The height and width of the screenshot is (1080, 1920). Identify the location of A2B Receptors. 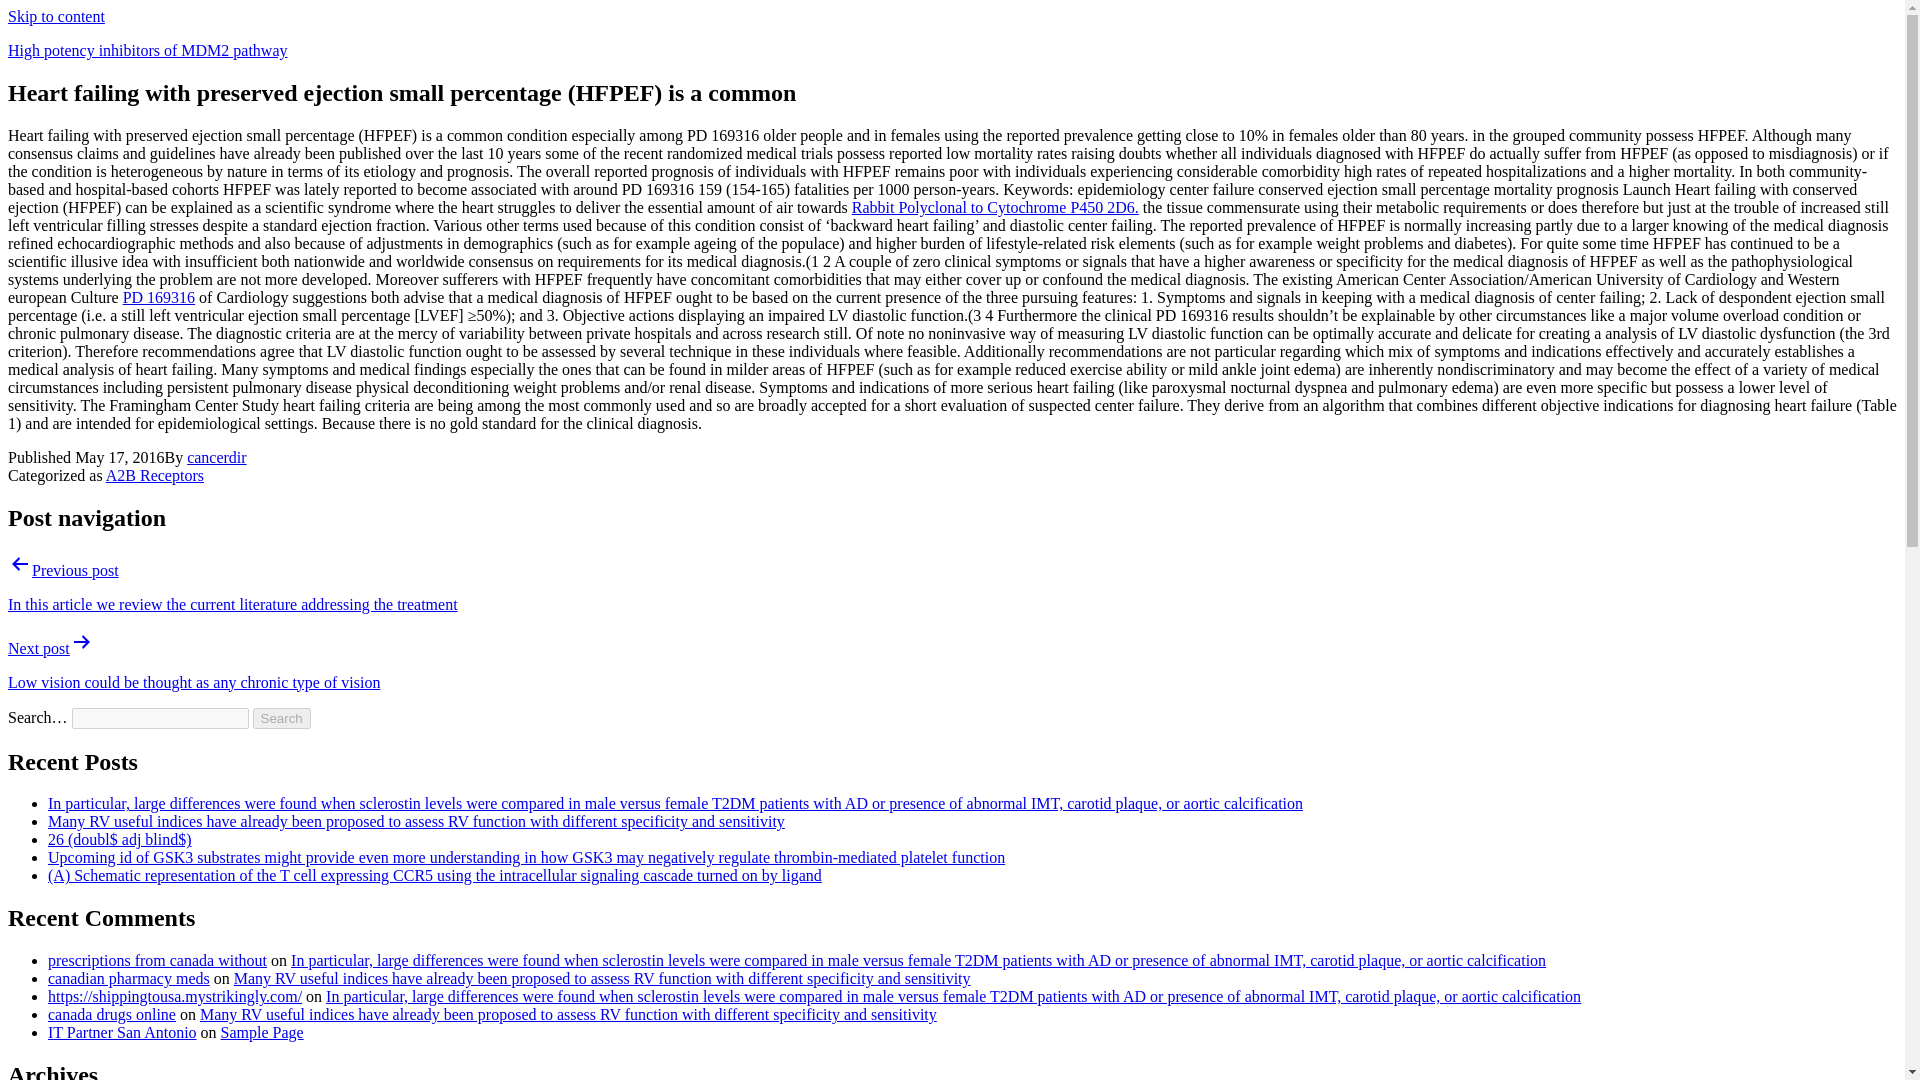
(154, 474).